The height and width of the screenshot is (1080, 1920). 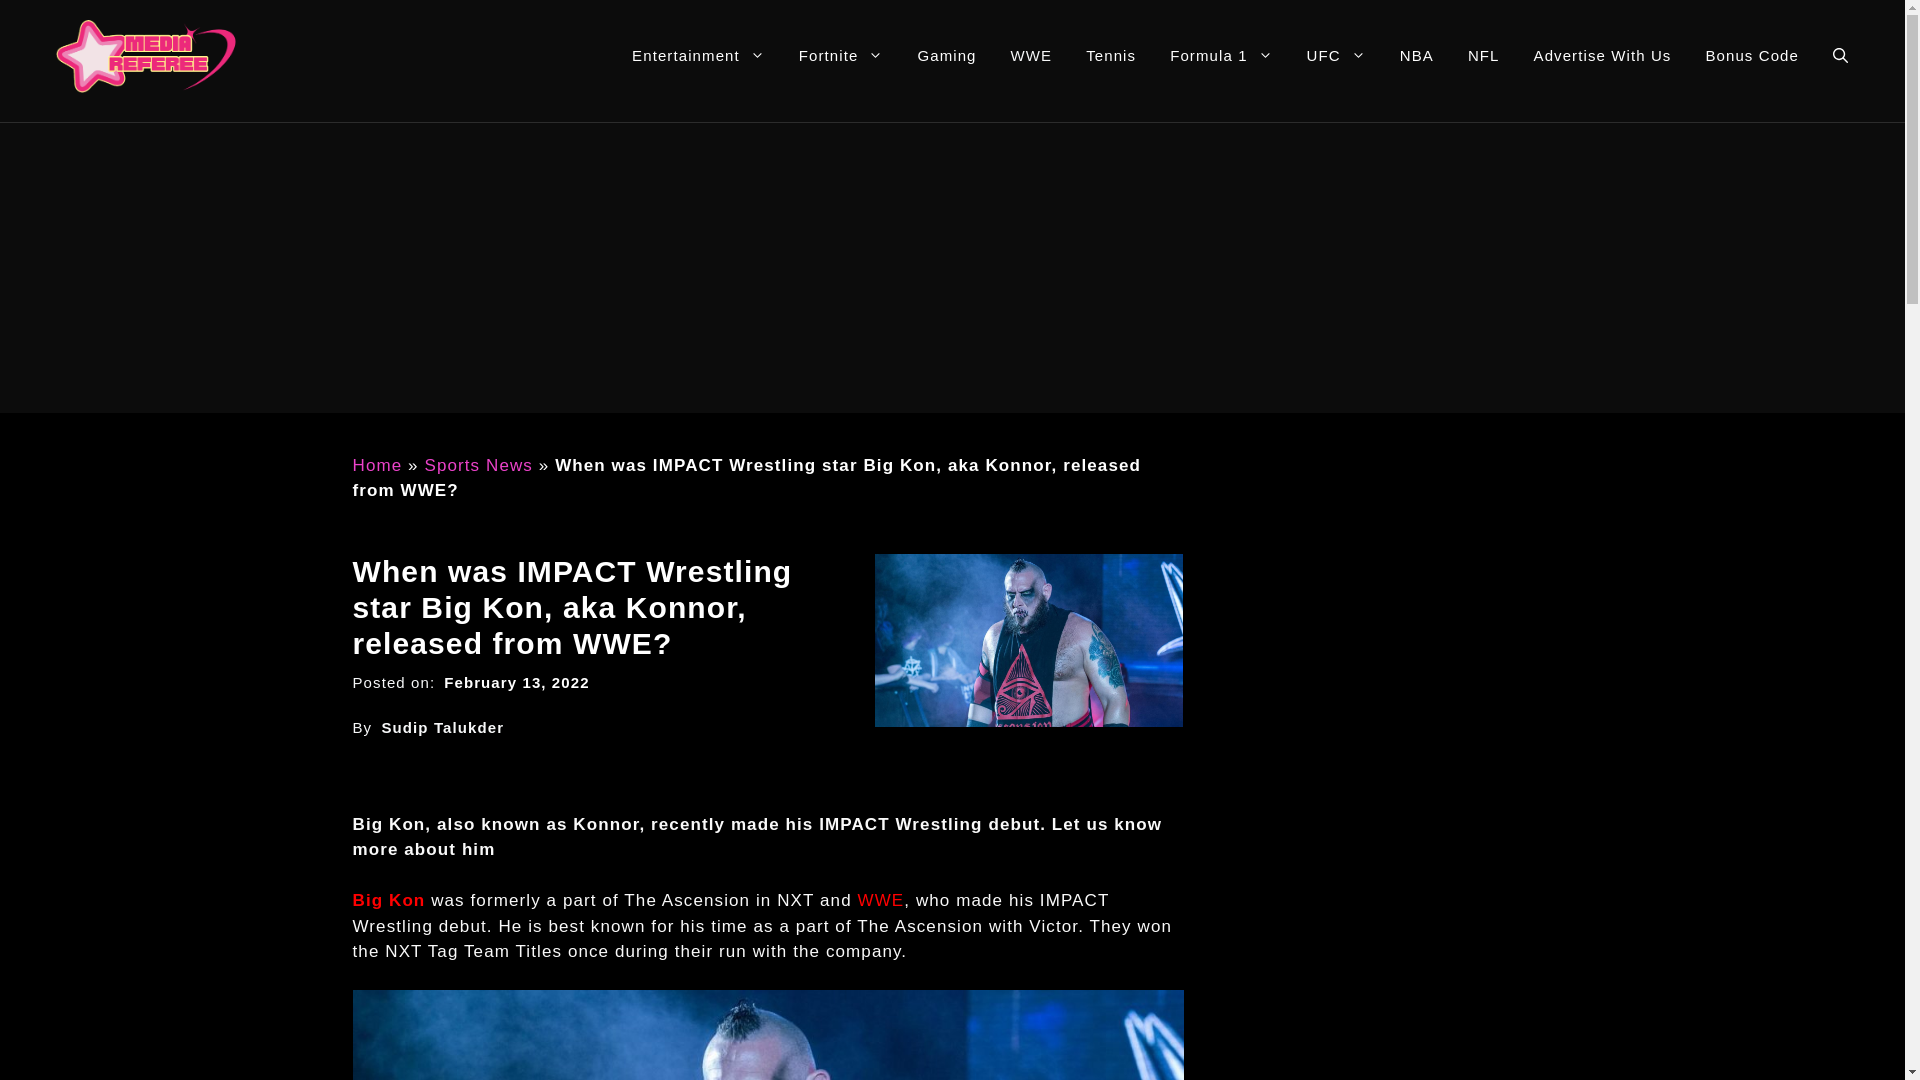 I want to click on Home, so click(x=376, y=465).